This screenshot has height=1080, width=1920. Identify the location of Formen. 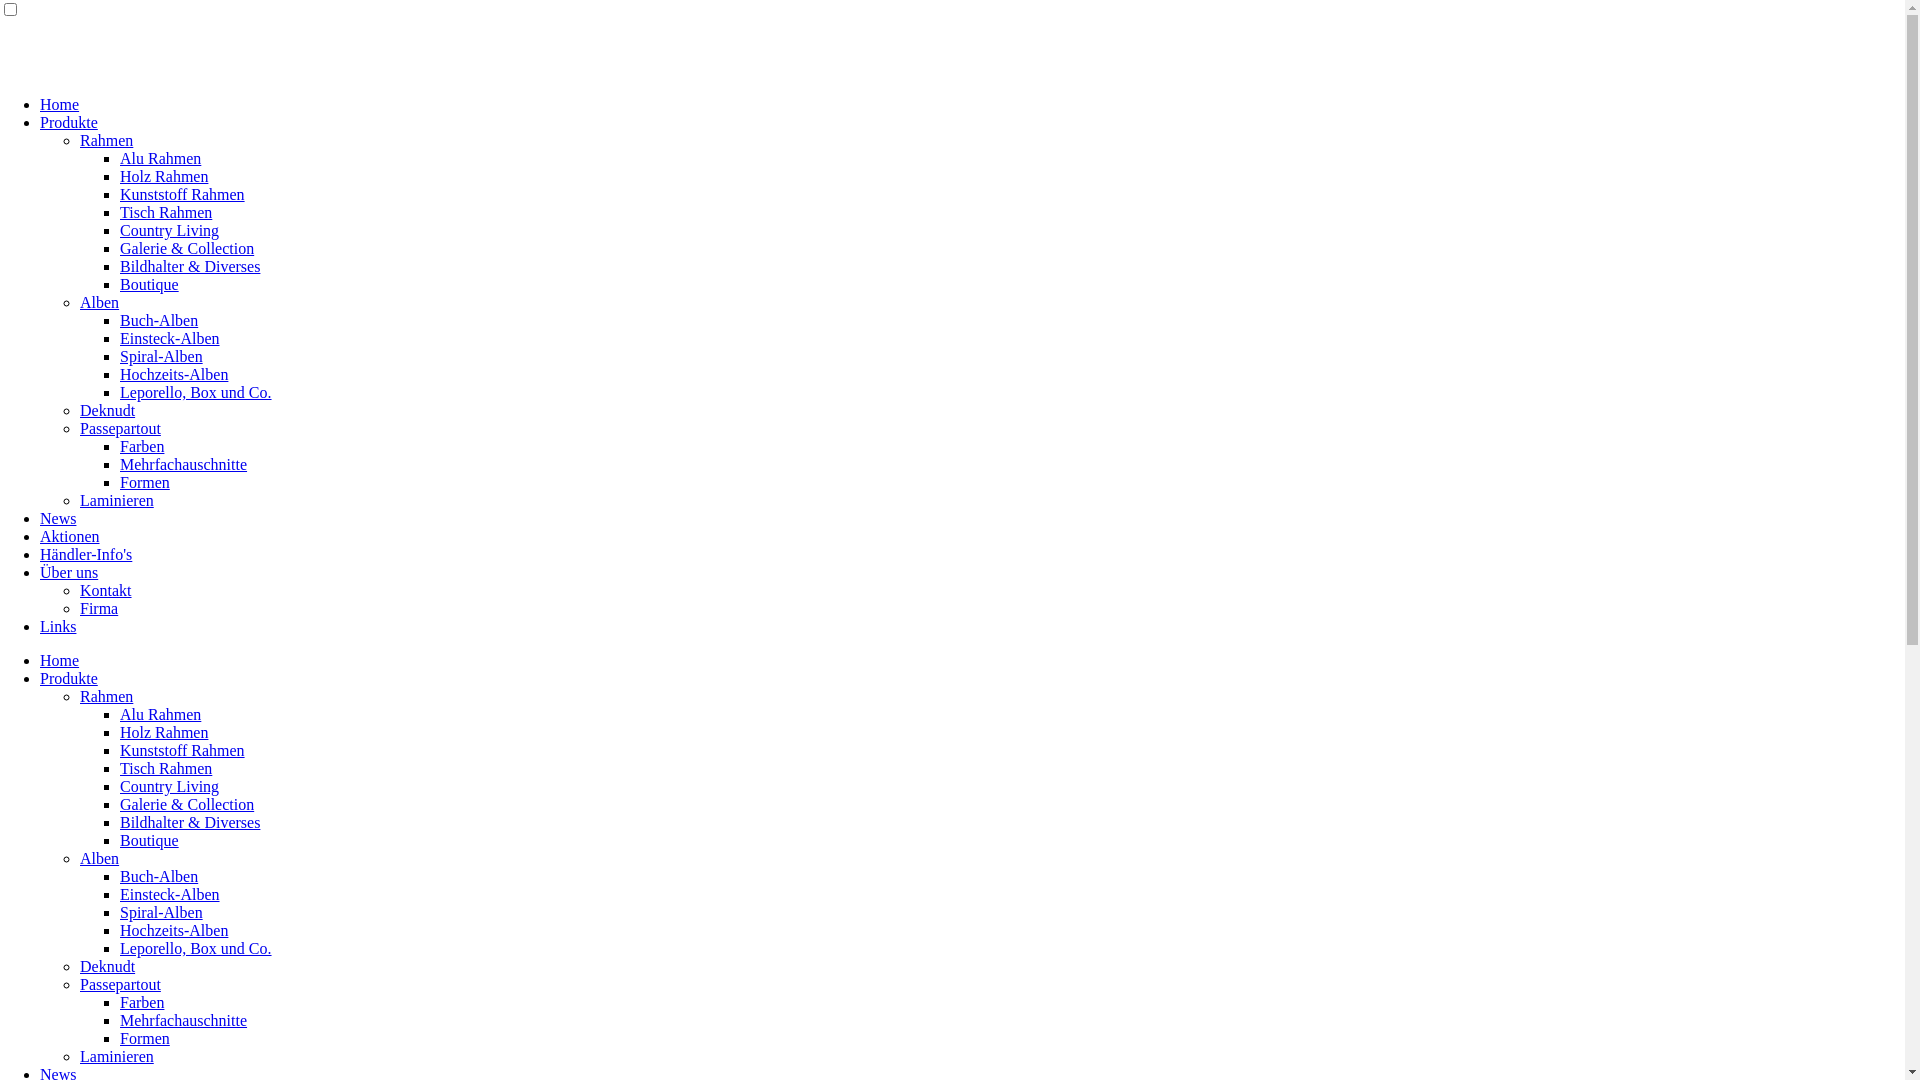
(145, 482).